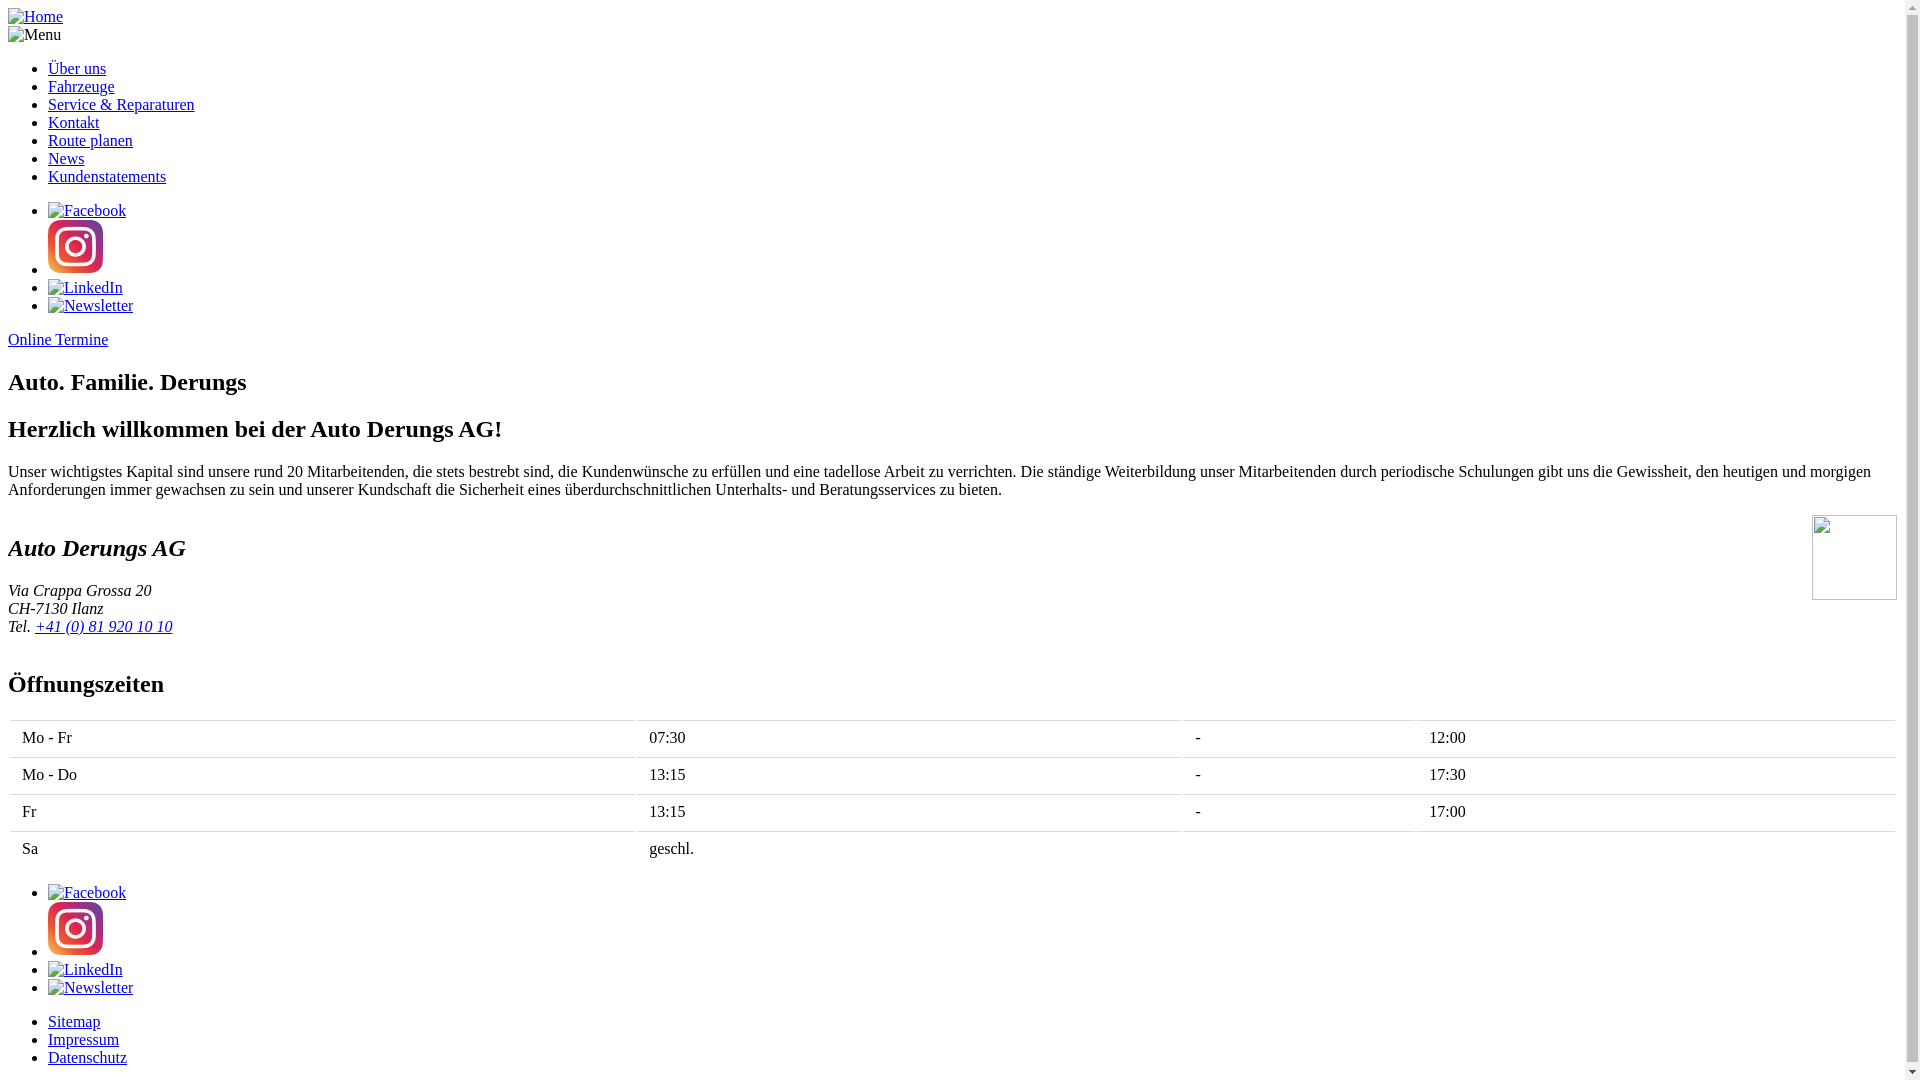 This screenshot has width=1920, height=1080. What do you see at coordinates (122, 104) in the screenshot?
I see `Service & Reparaturen` at bounding box center [122, 104].